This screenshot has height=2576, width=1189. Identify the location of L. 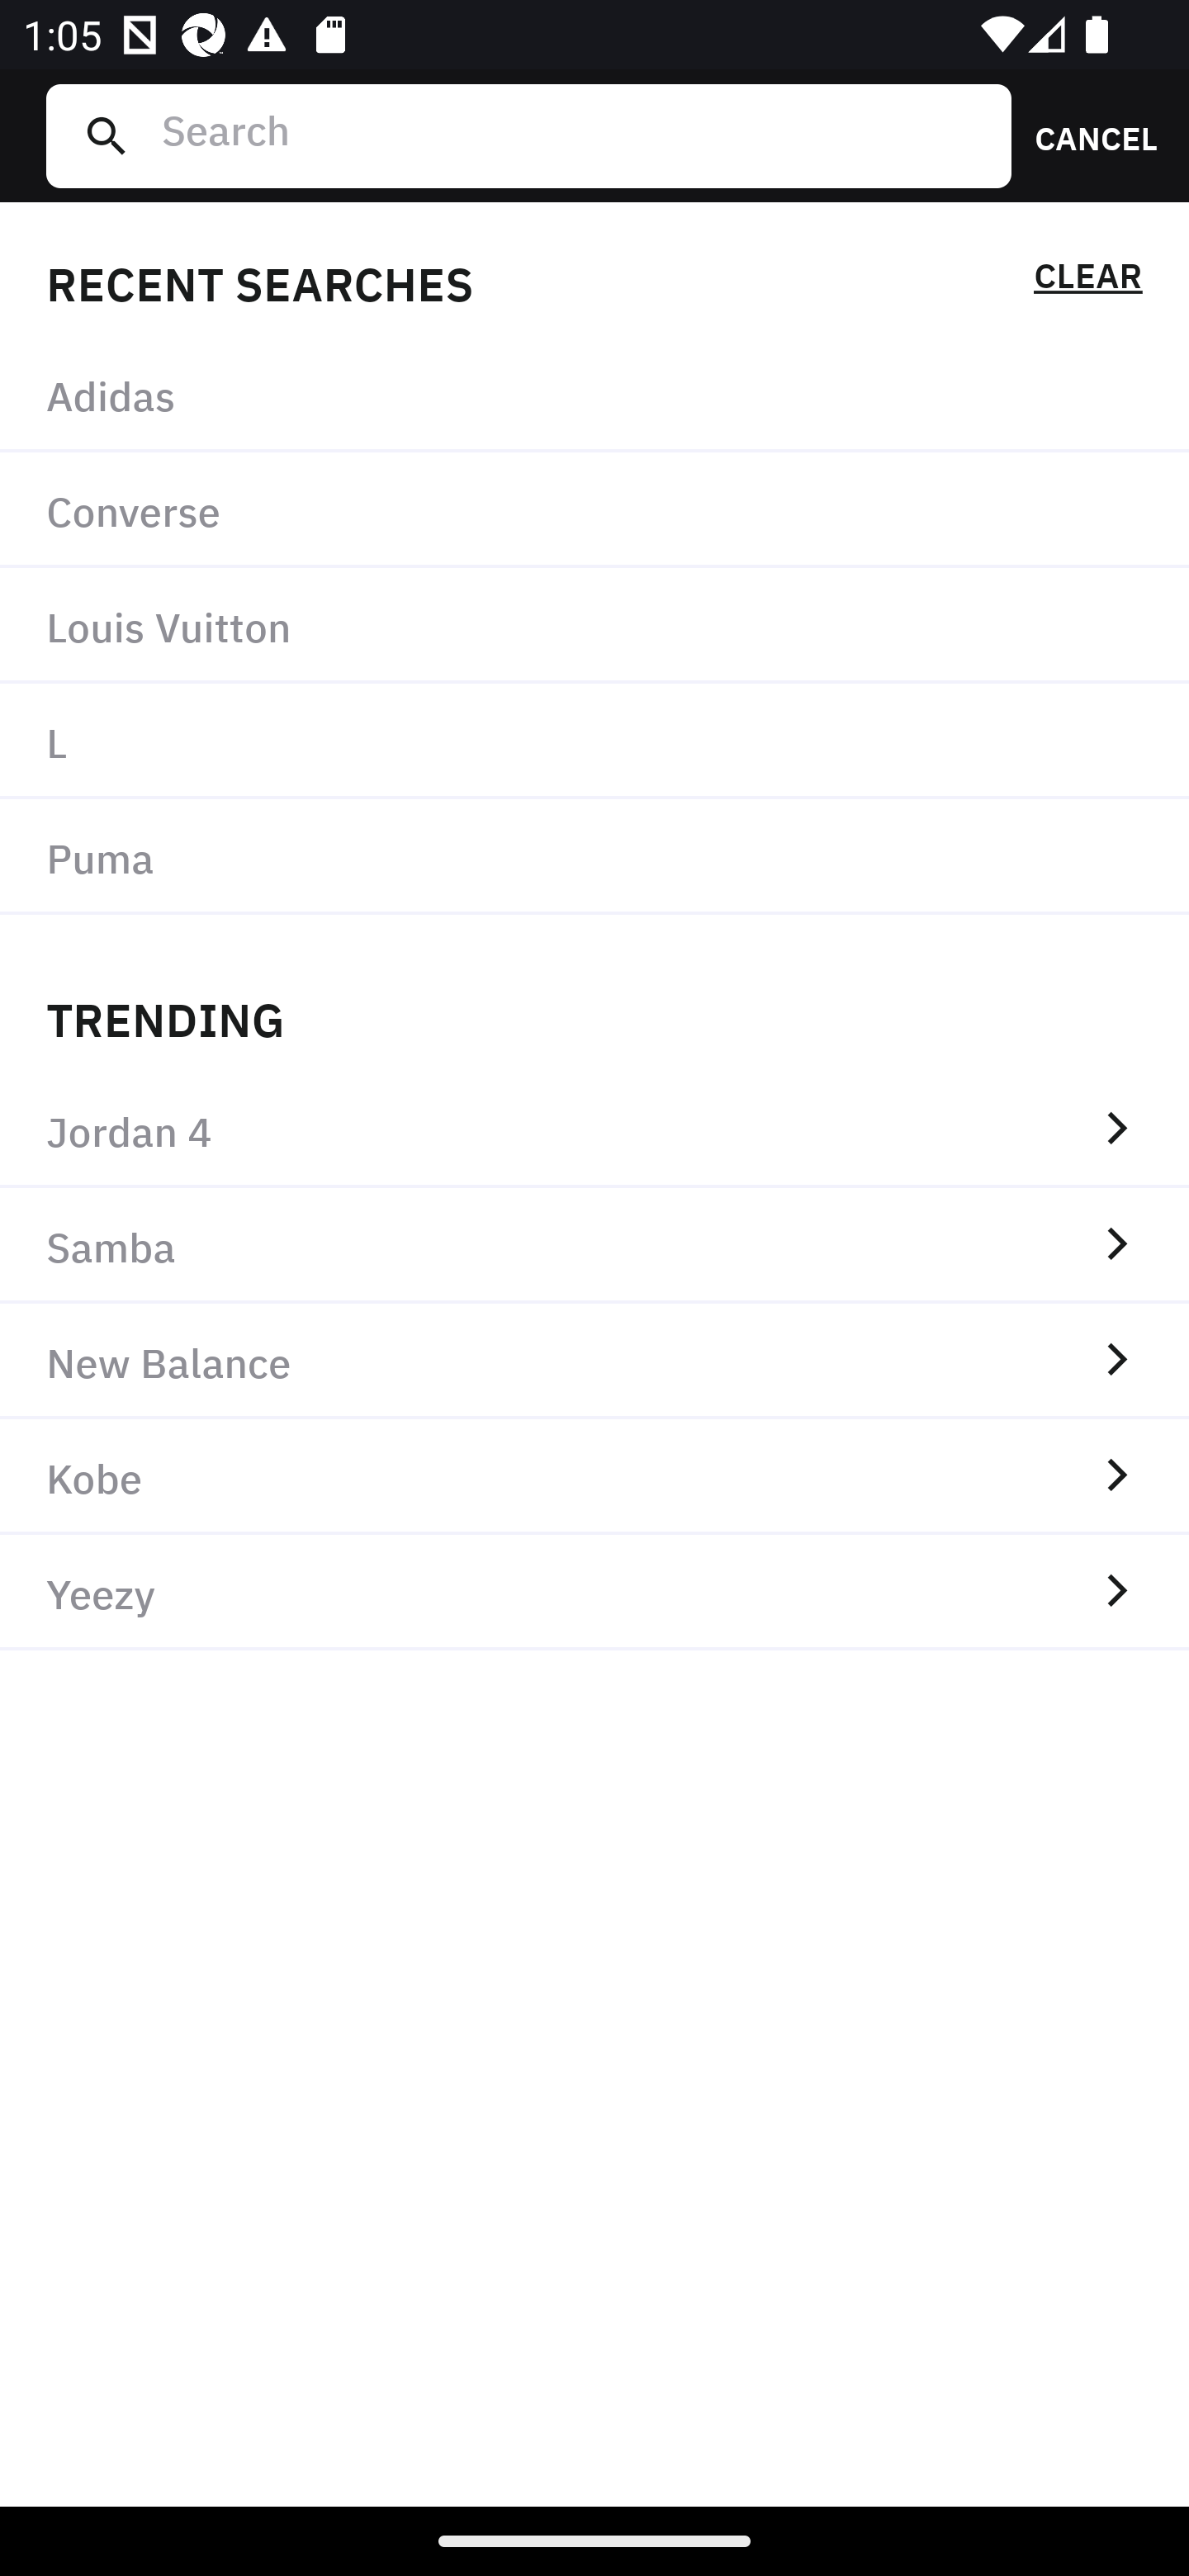
(594, 740).